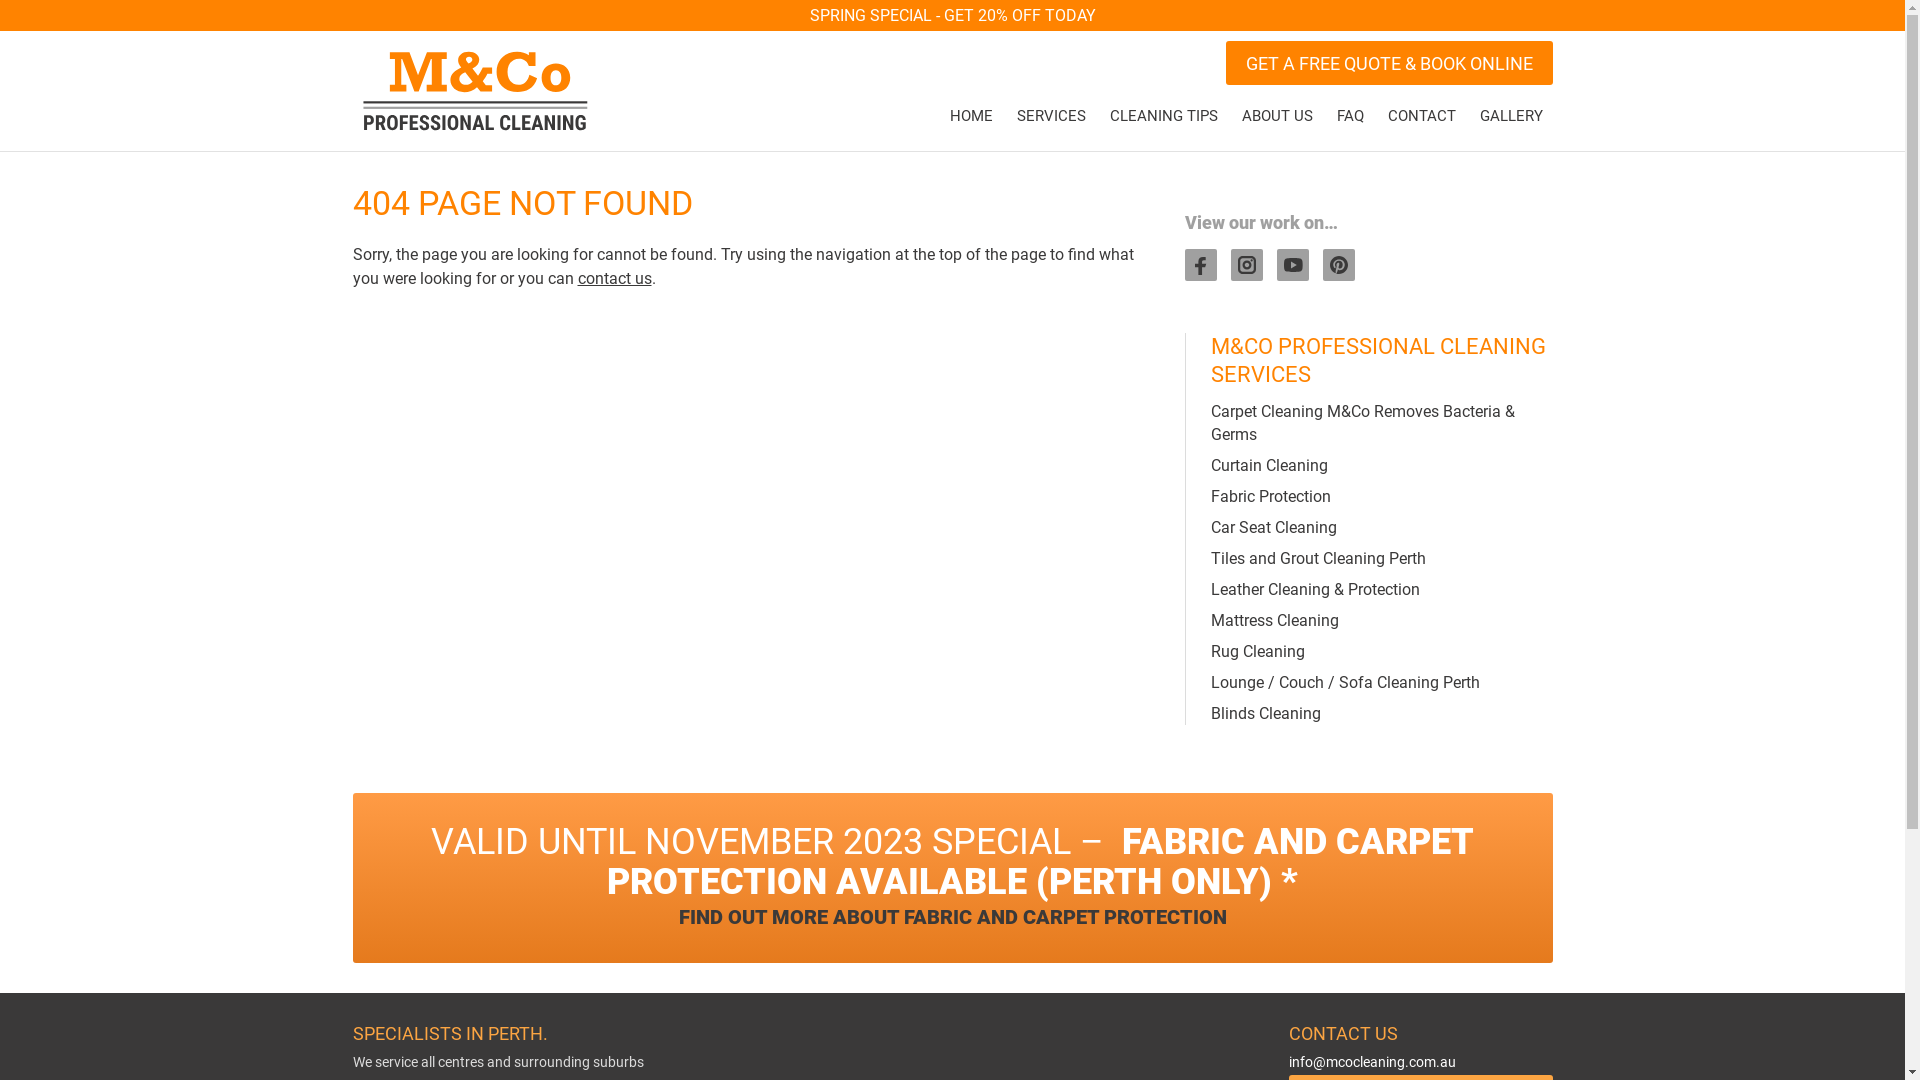 The width and height of the screenshot is (1920, 1080). What do you see at coordinates (1265, 714) in the screenshot?
I see `Blinds Cleaning` at bounding box center [1265, 714].